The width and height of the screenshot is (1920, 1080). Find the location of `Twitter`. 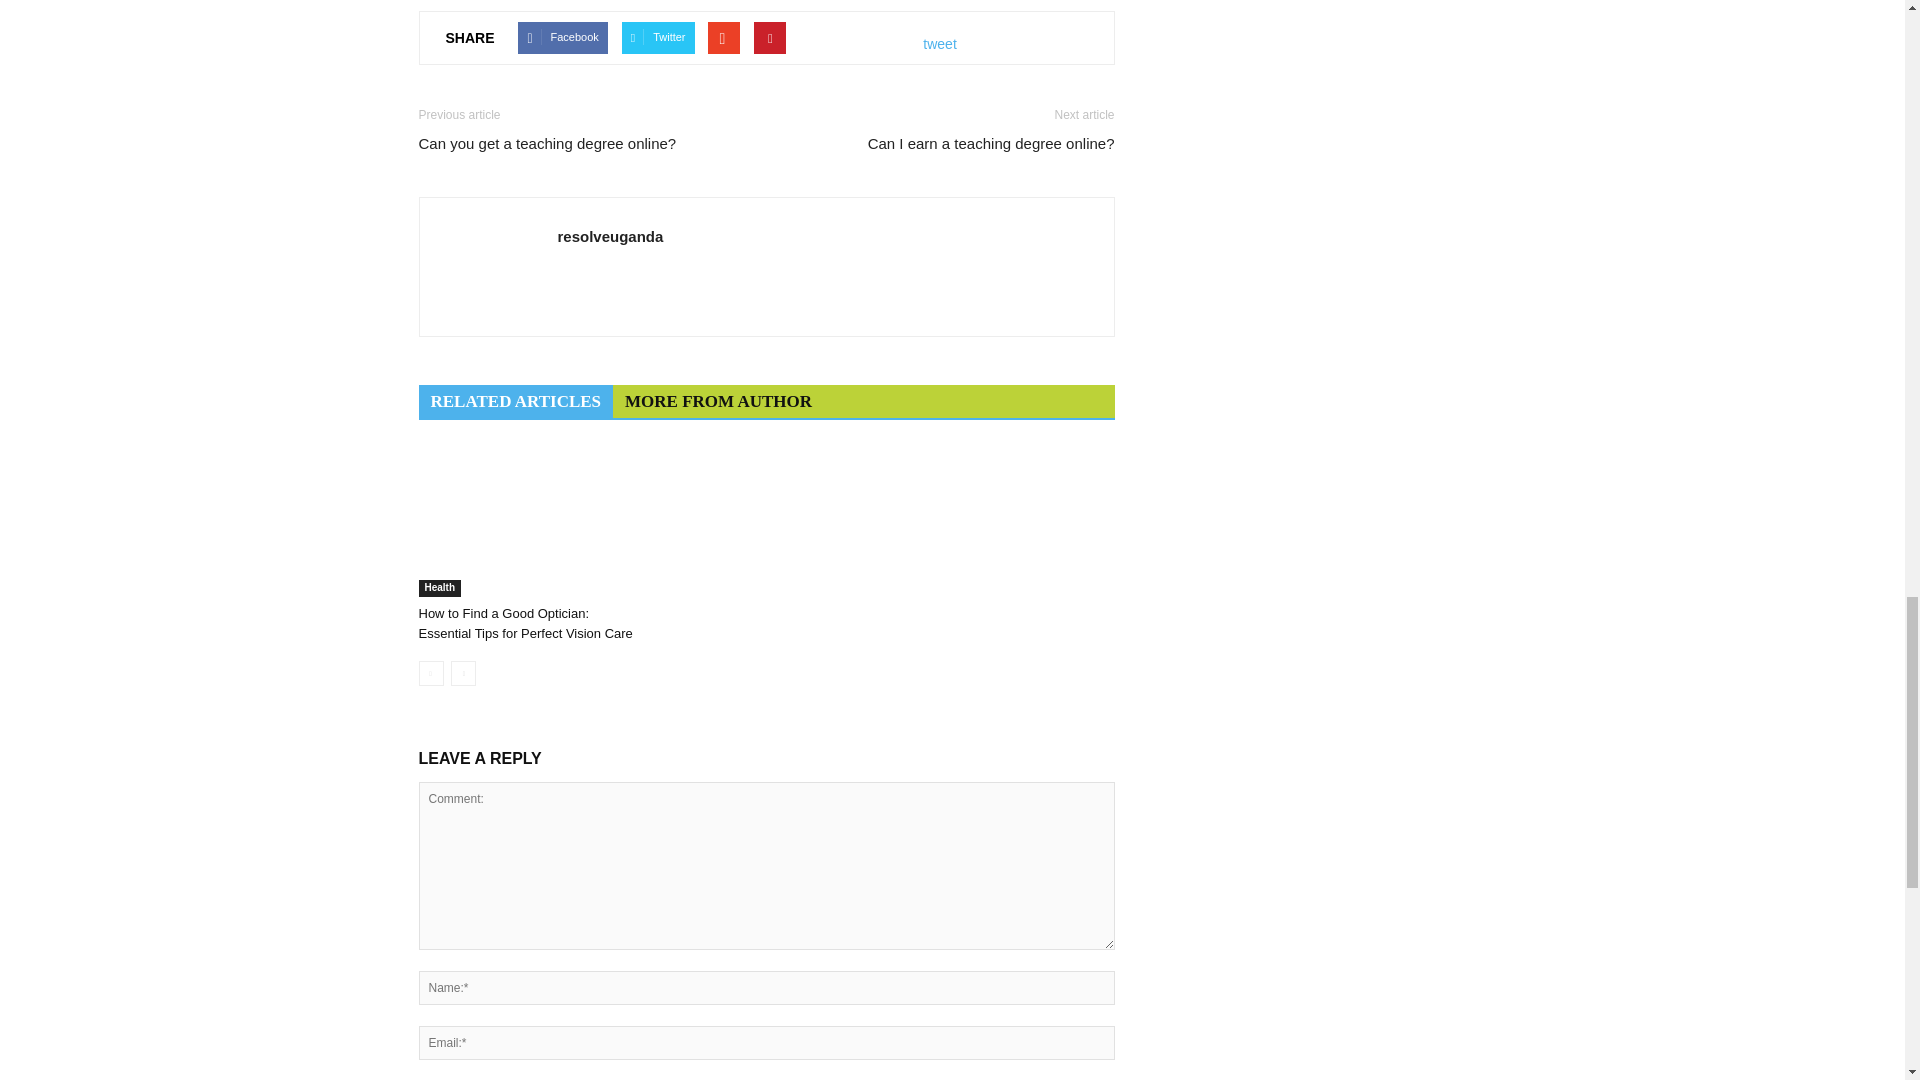

Twitter is located at coordinates (658, 38).